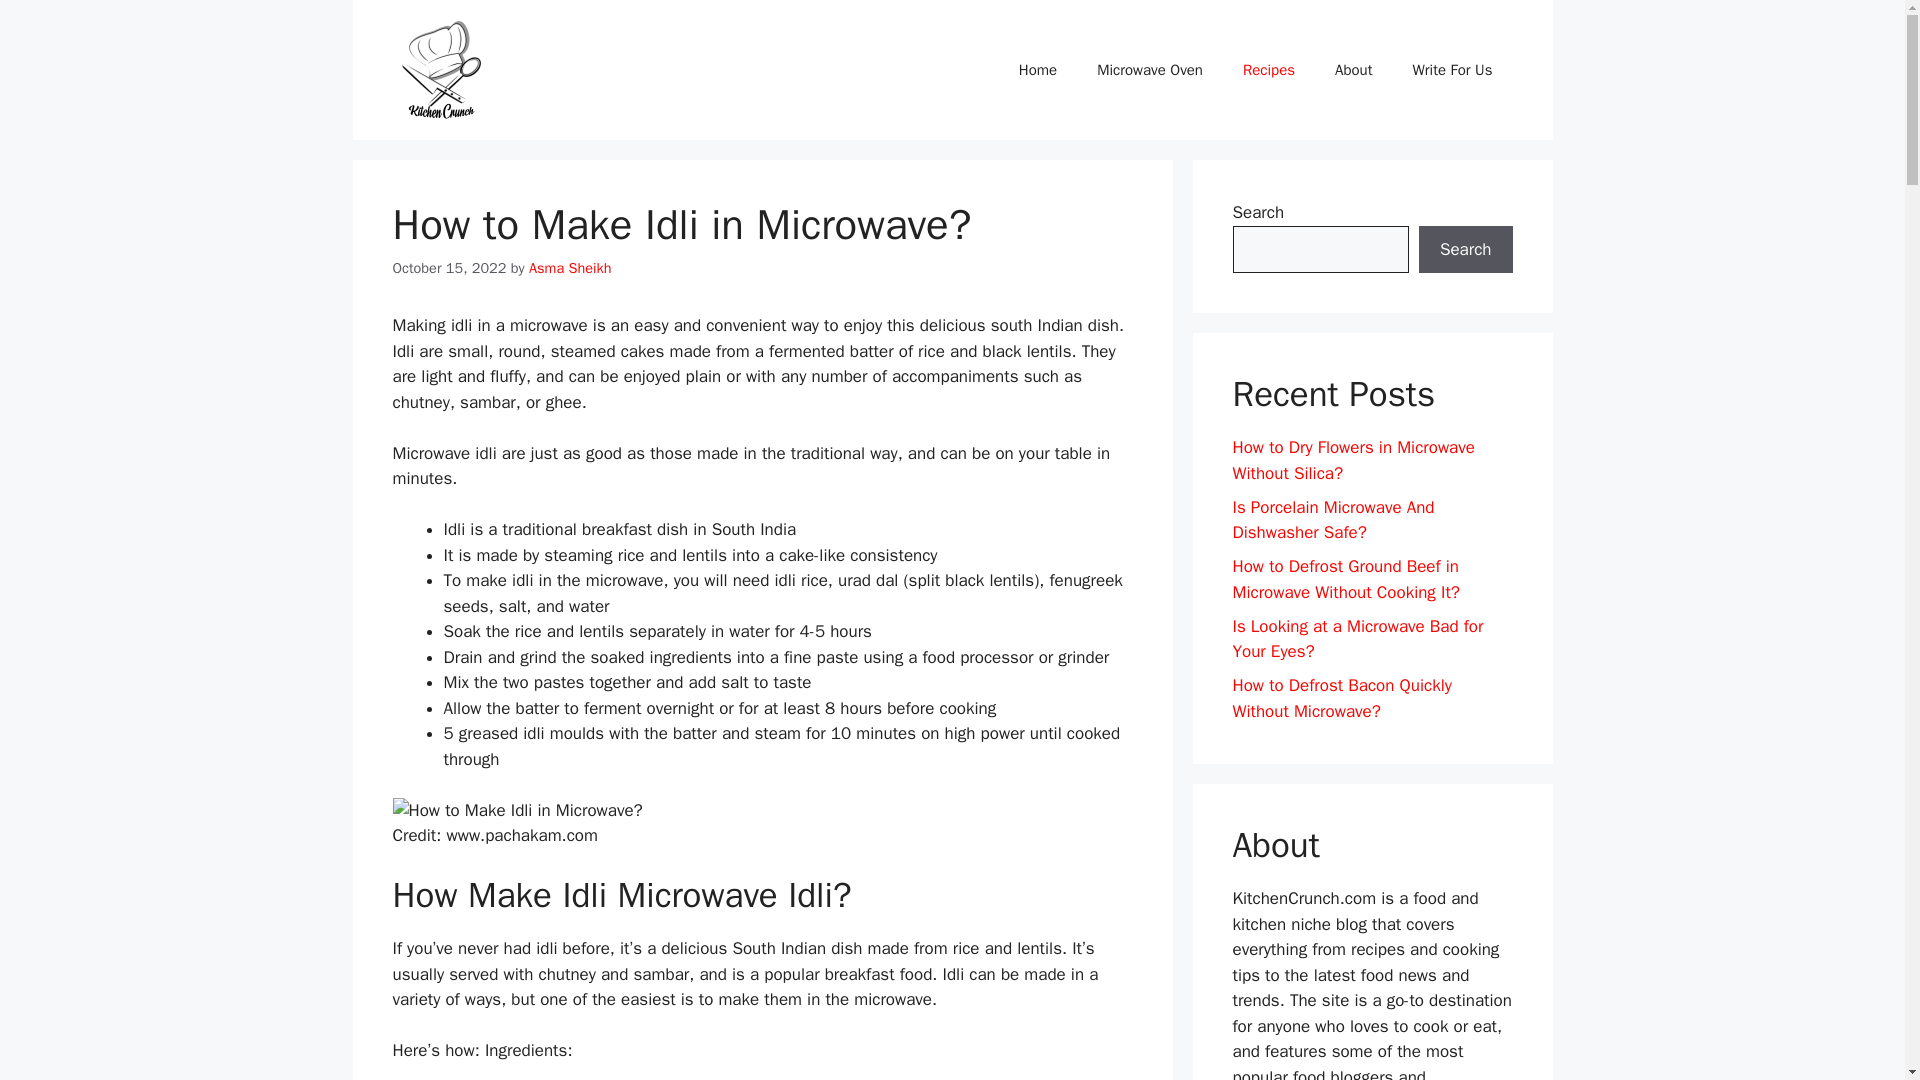 Image resolution: width=1920 pixels, height=1080 pixels. I want to click on Recipes, so click(1269, 70).